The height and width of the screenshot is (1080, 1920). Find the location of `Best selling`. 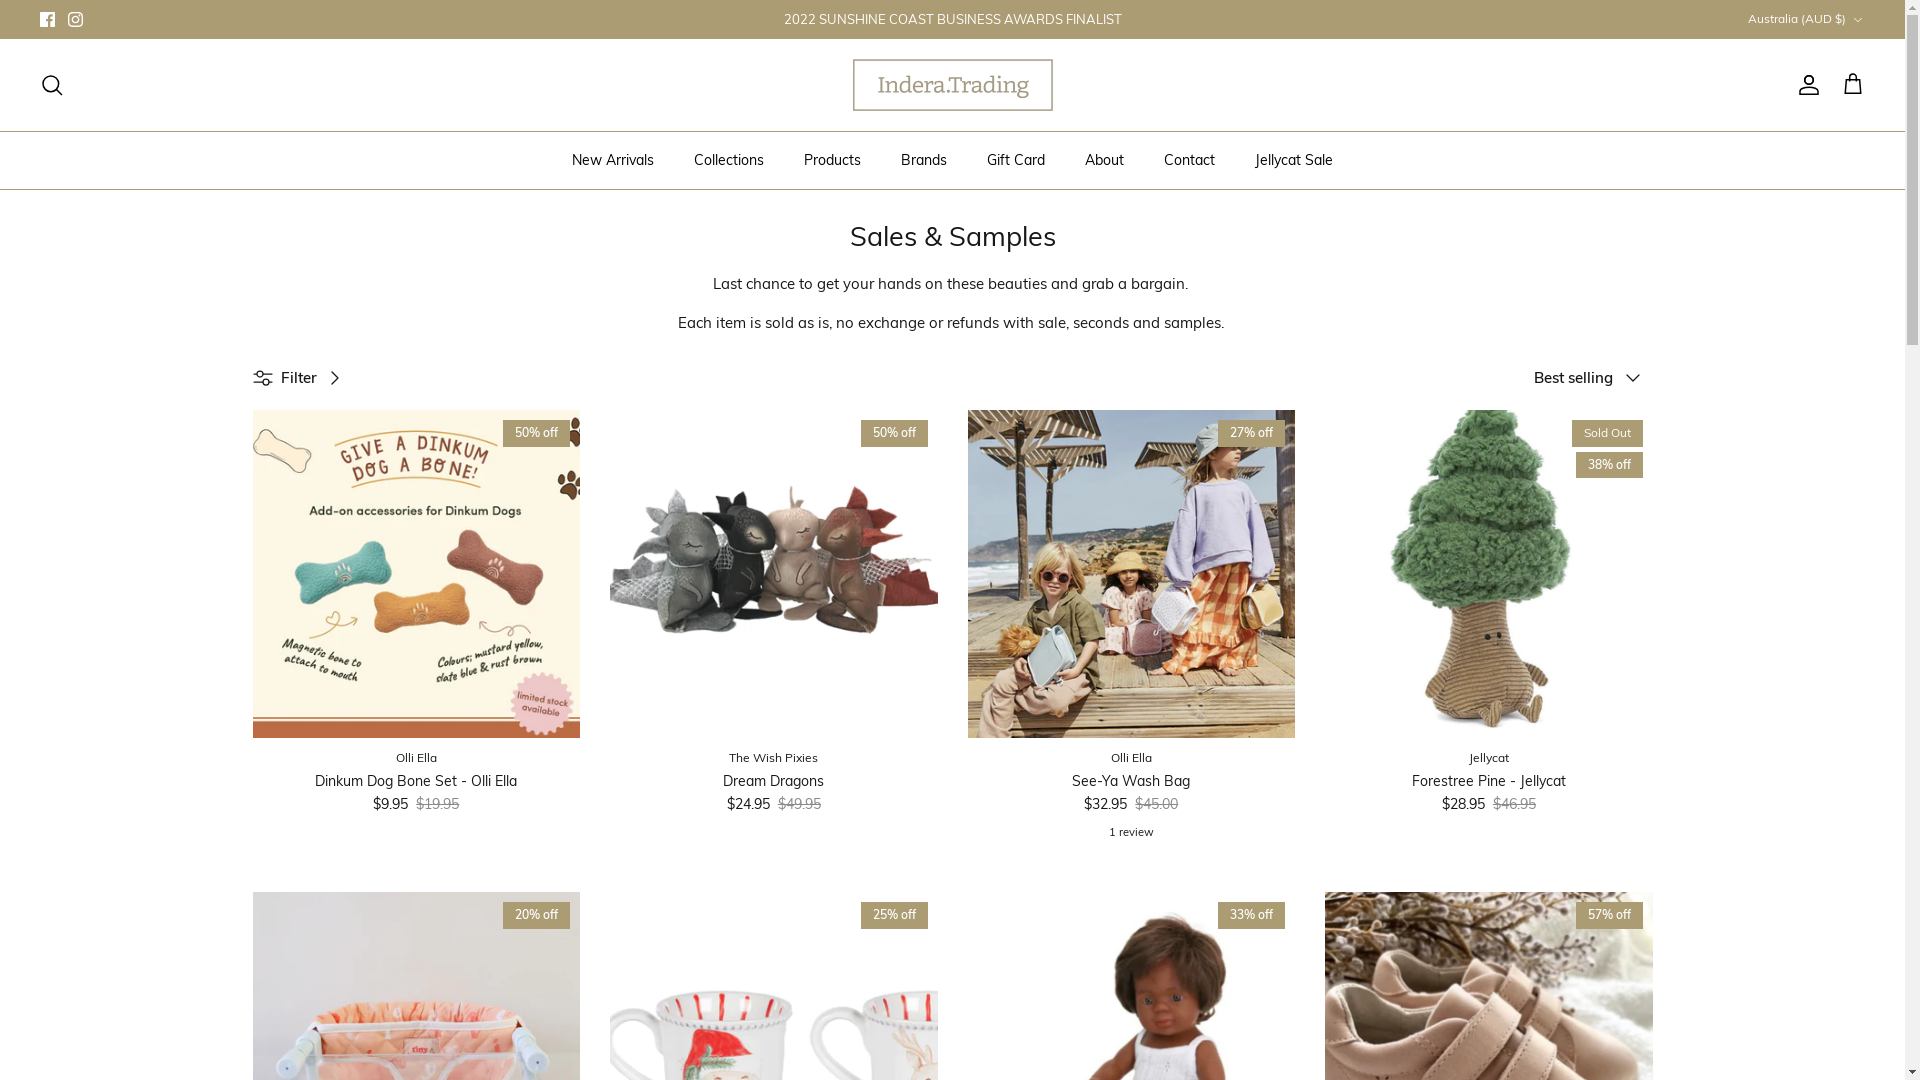

Best selling is located at coordinates (1594, 378).